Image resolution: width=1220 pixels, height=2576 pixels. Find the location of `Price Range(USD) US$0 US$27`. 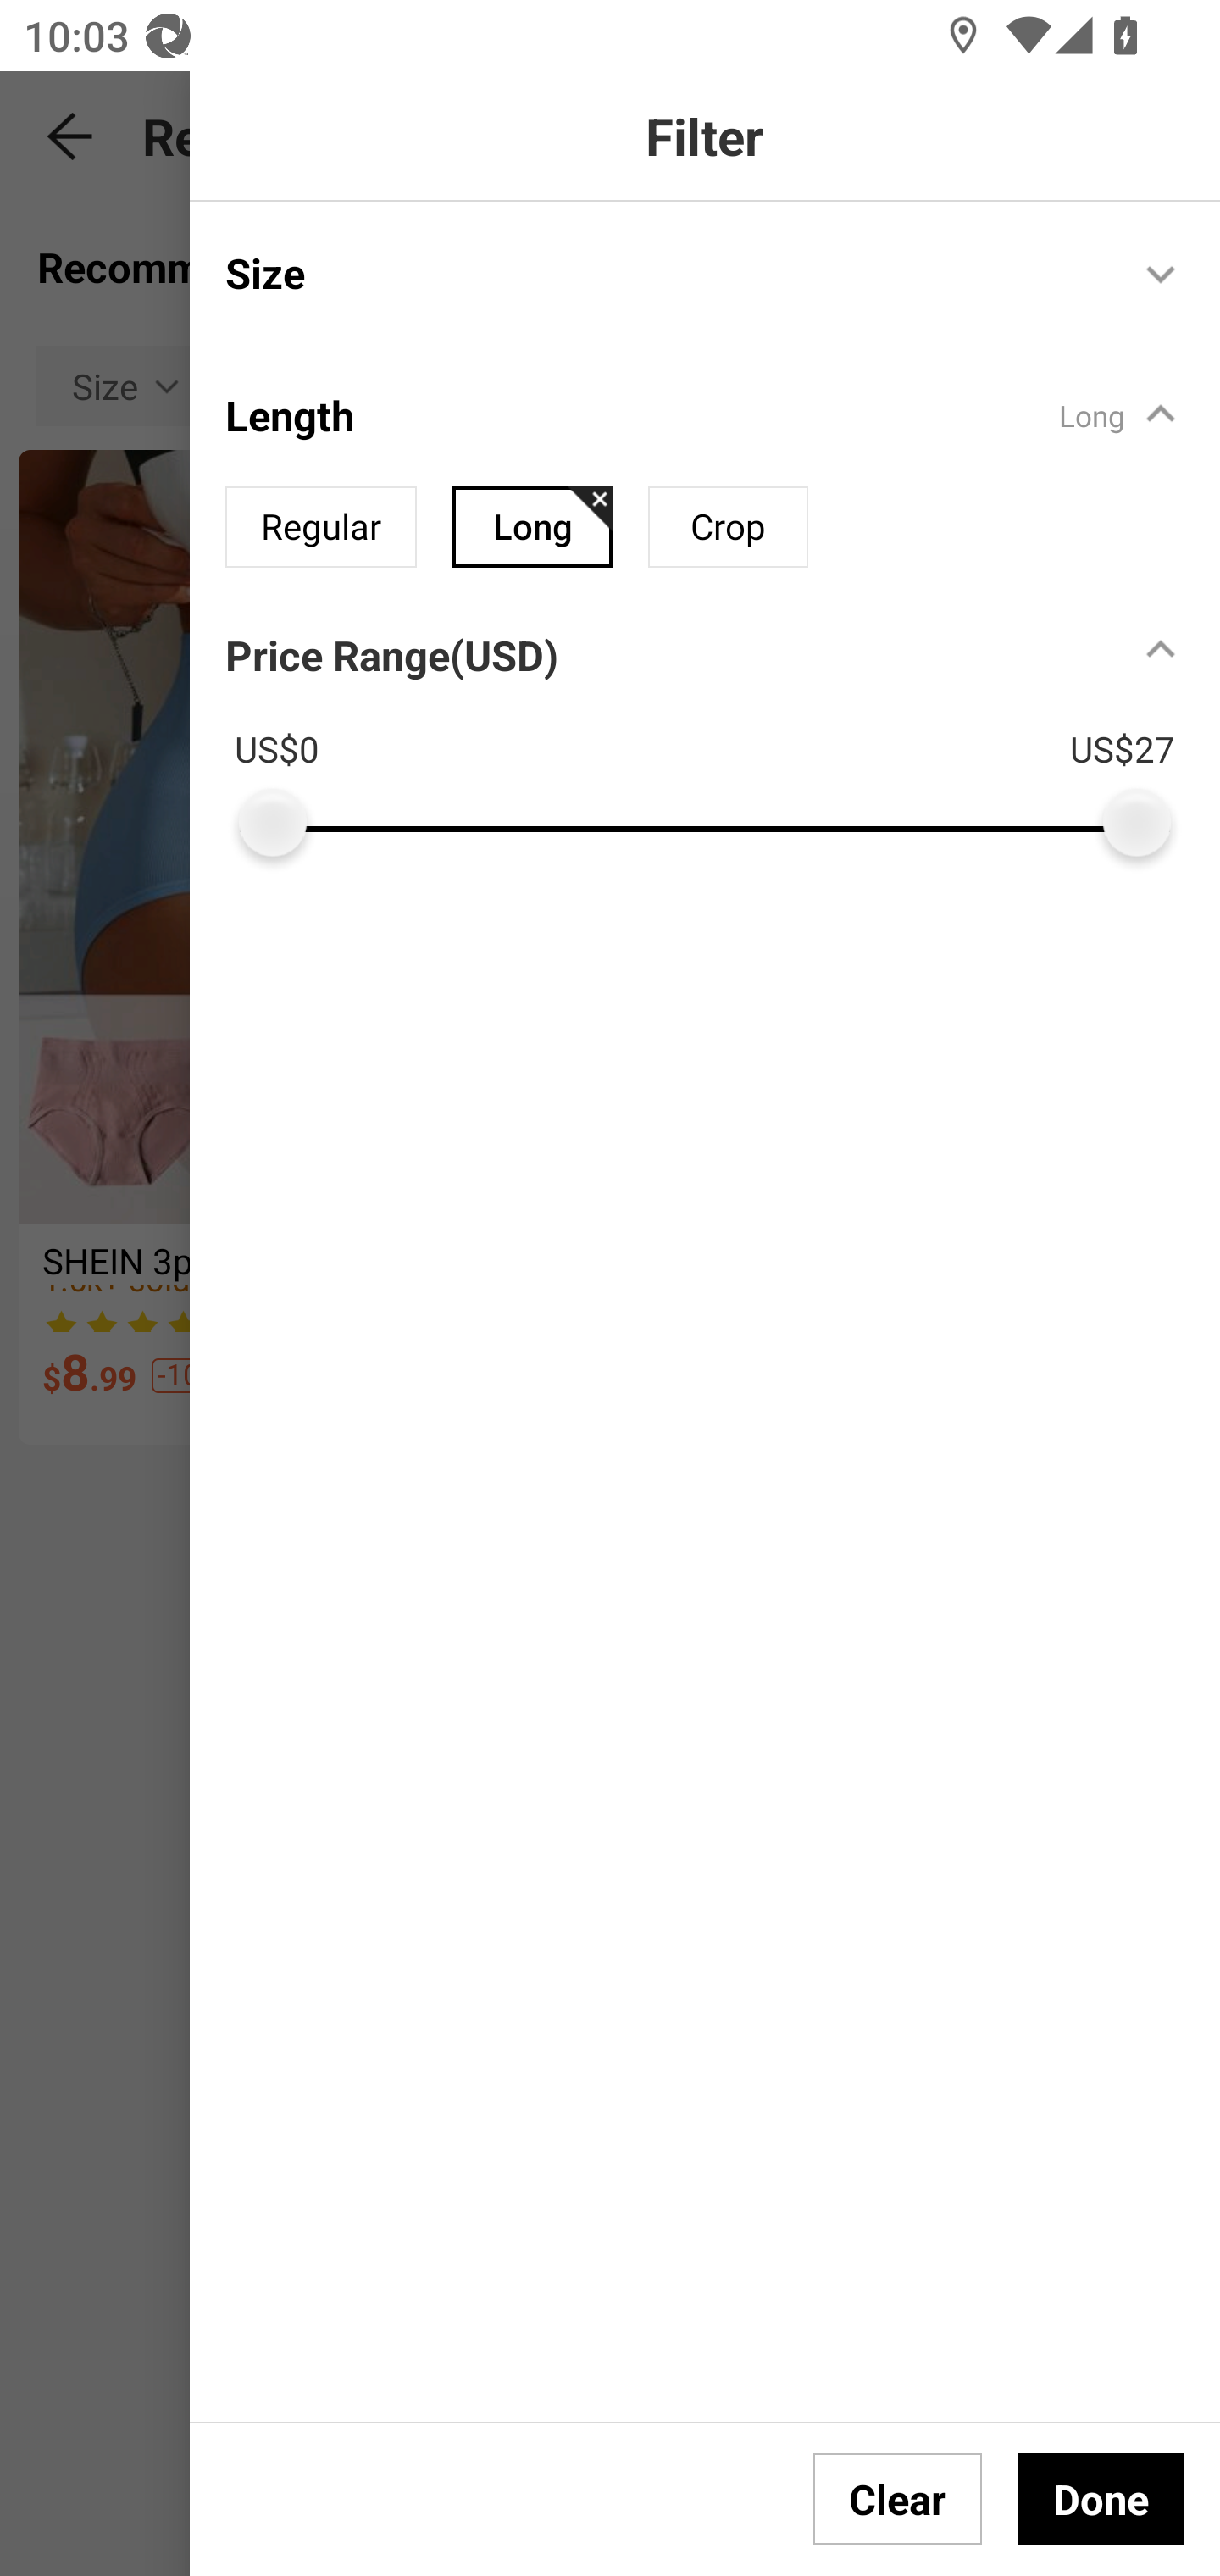

Price Range(USD) US$0 US$27 is located at coordinates (723, 729).